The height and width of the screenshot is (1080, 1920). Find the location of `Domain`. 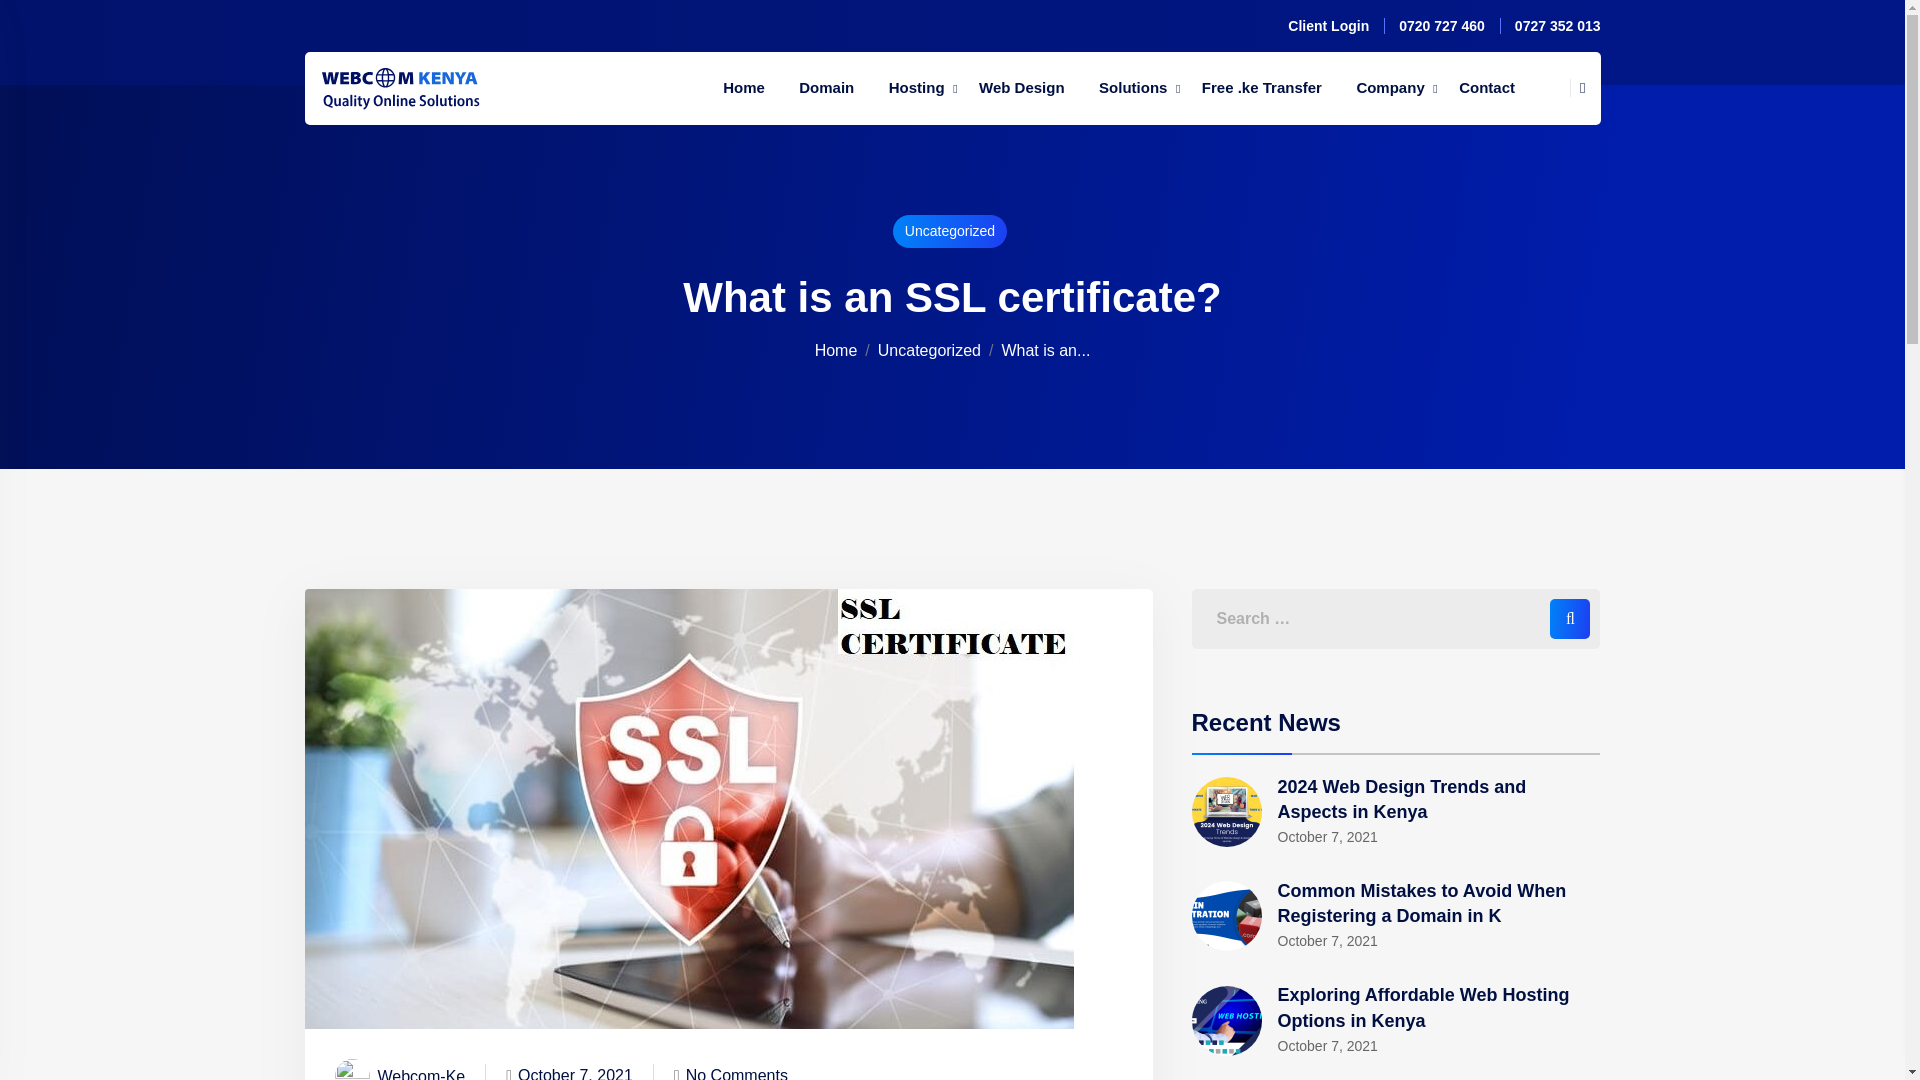

Domain is located at coordinates (826, 88).